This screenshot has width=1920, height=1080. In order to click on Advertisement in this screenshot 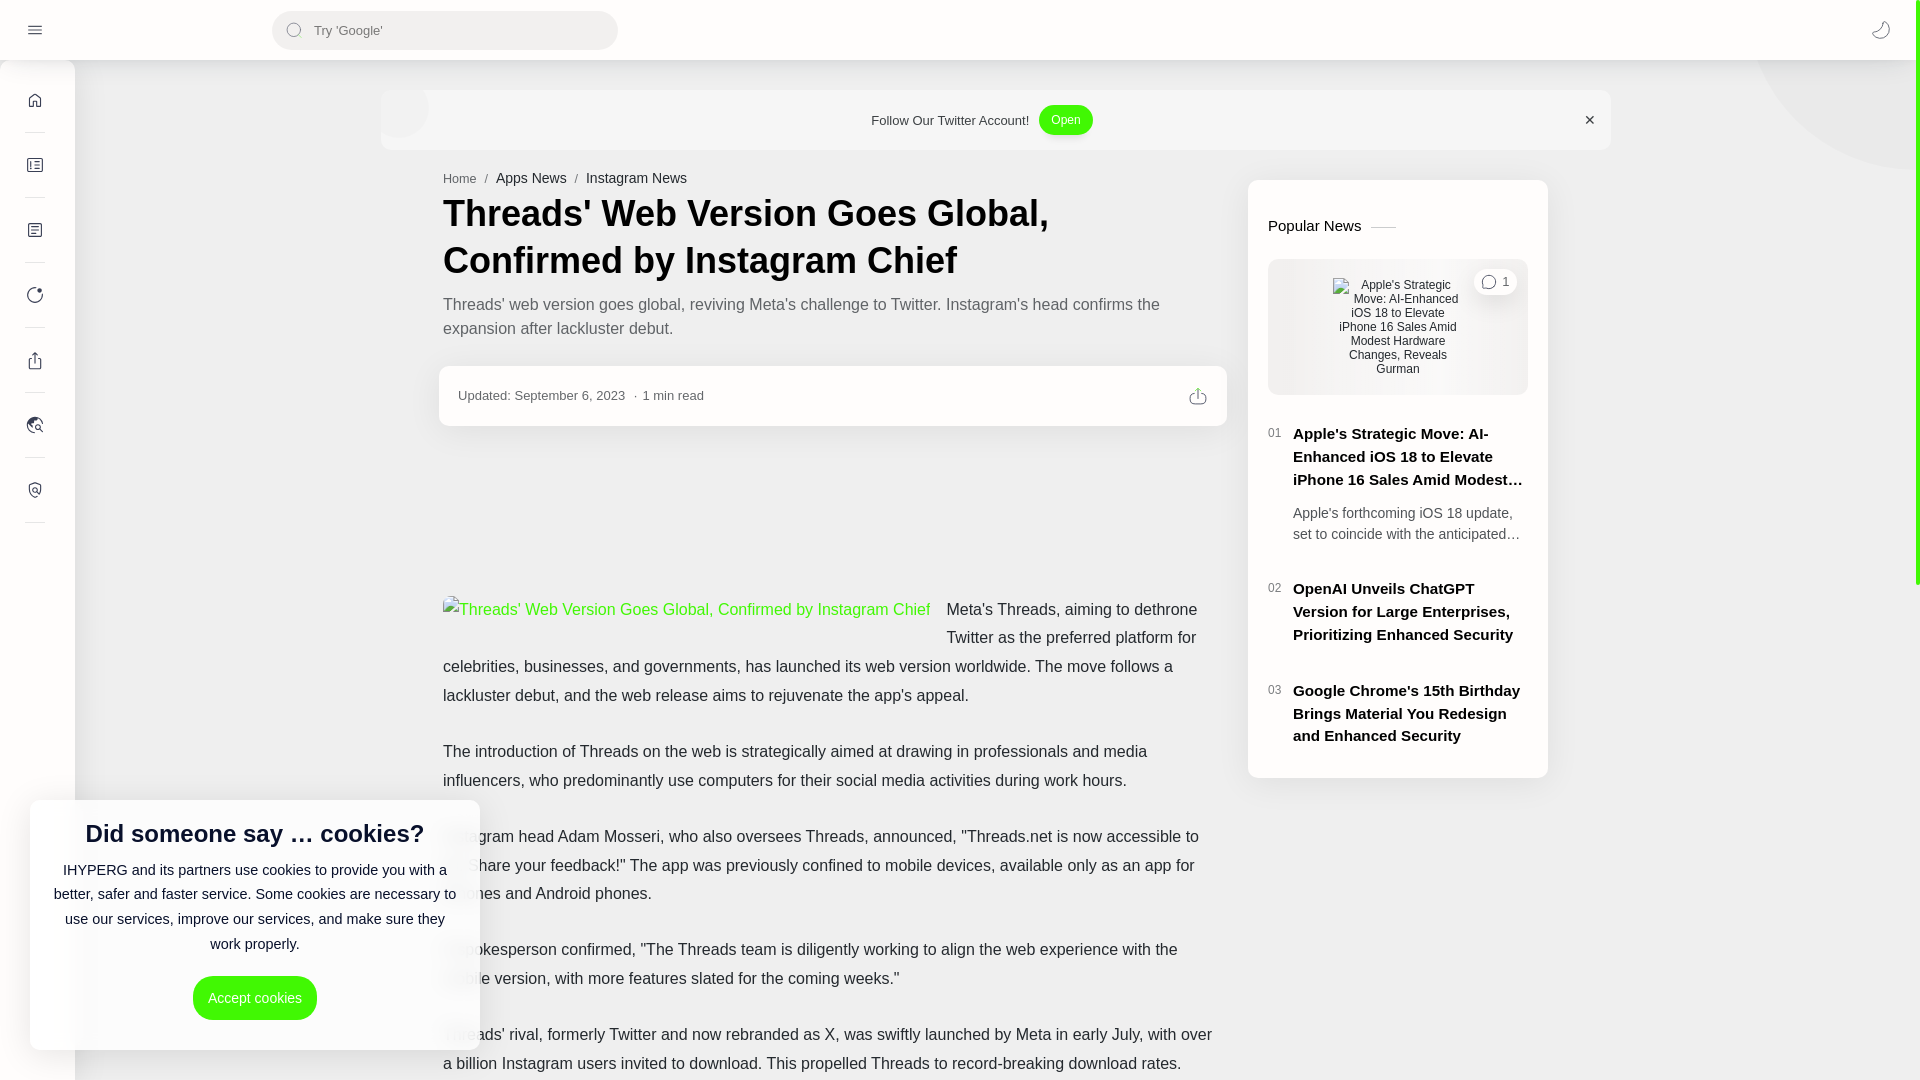, I will do `click(833, 510)`.